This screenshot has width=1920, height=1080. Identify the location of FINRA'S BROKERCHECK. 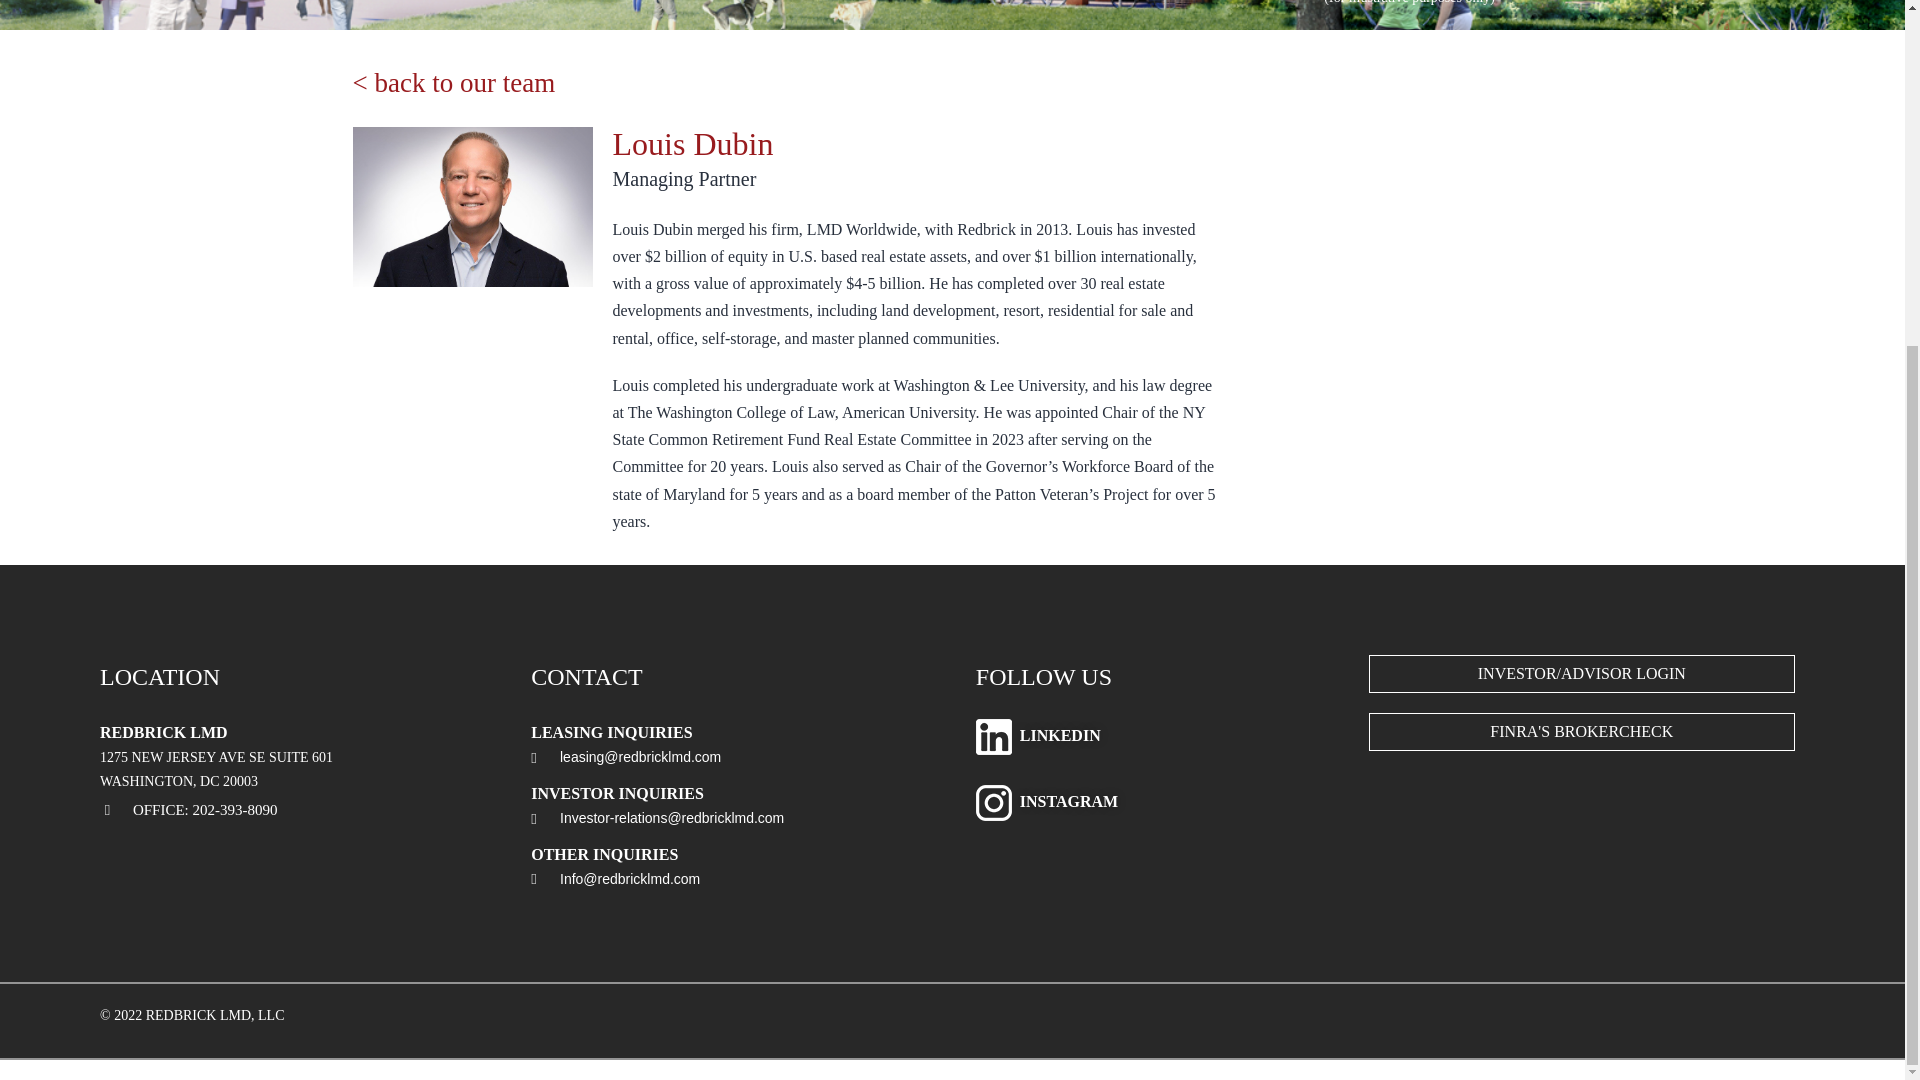
(1582, 731).